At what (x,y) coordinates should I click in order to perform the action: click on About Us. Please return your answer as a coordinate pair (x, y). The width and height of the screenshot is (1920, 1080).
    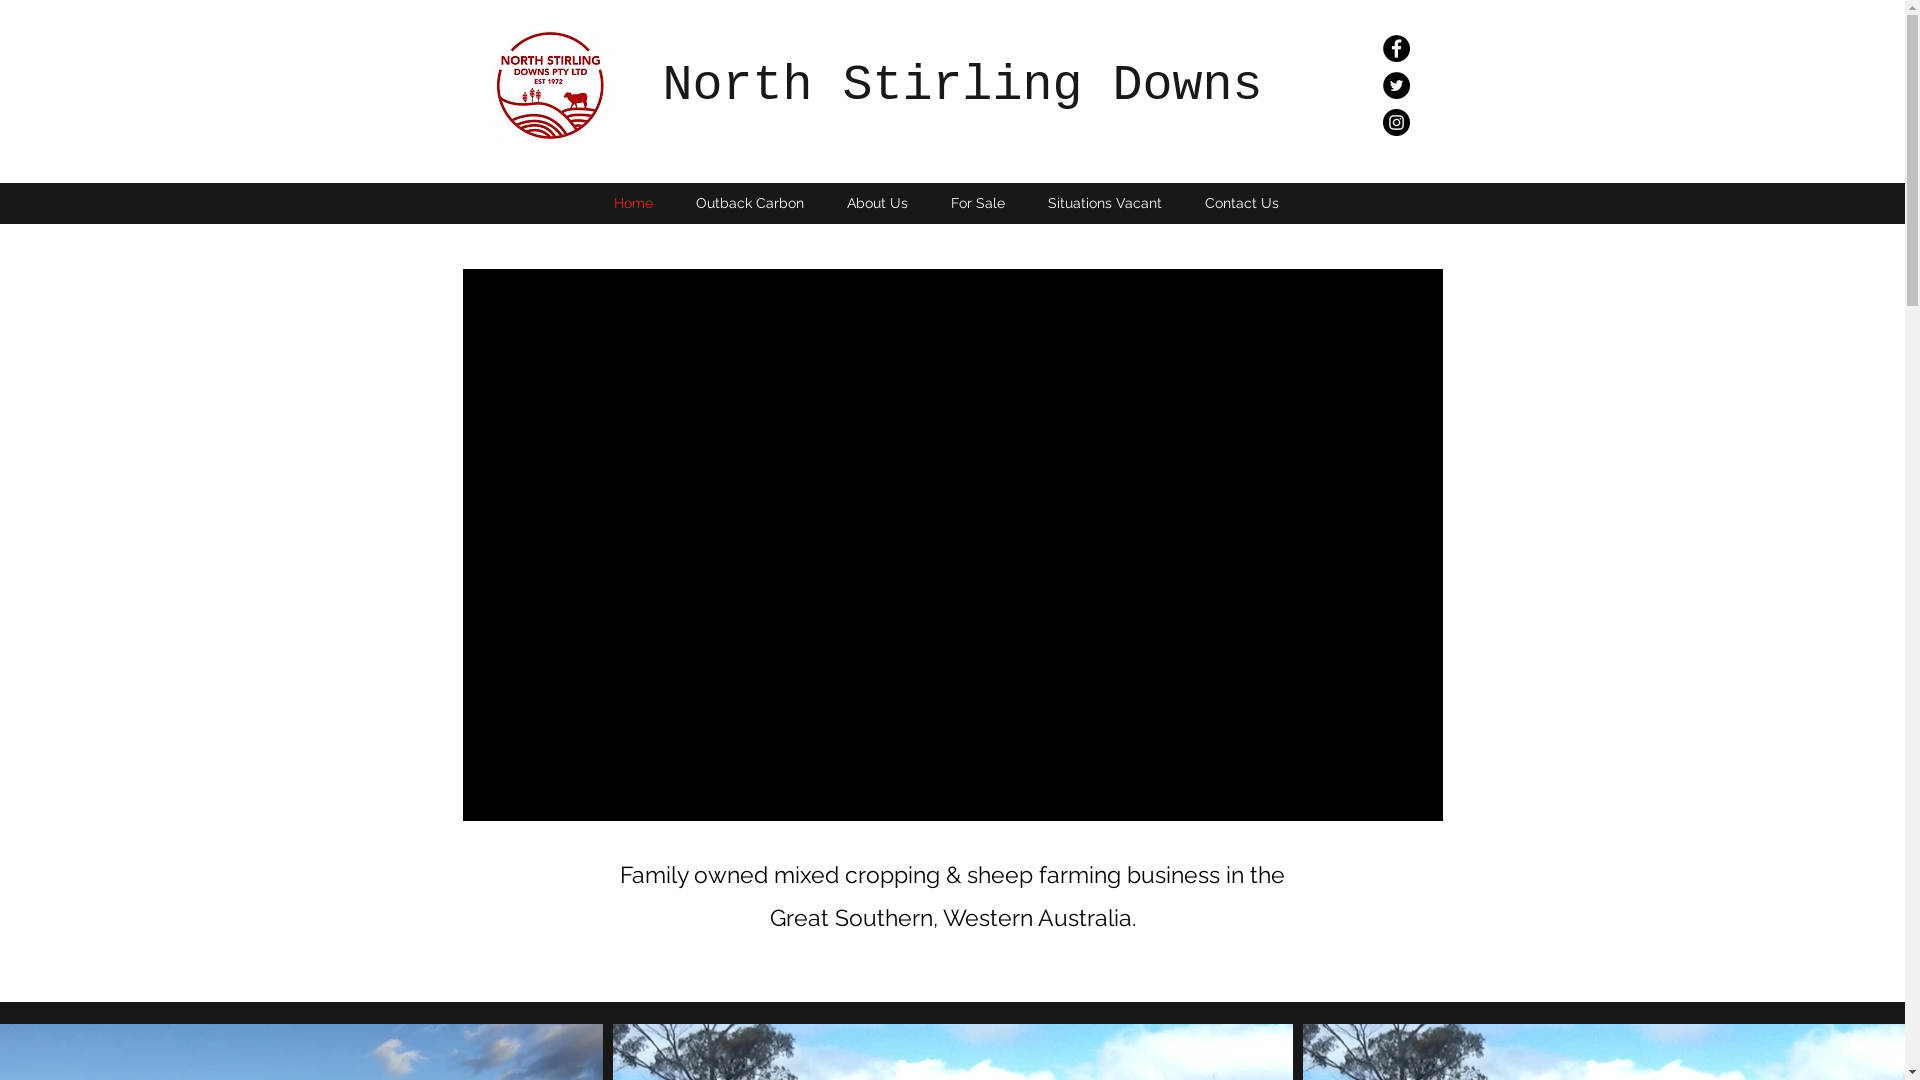
    Looking at the image, I should click on (878, 203).